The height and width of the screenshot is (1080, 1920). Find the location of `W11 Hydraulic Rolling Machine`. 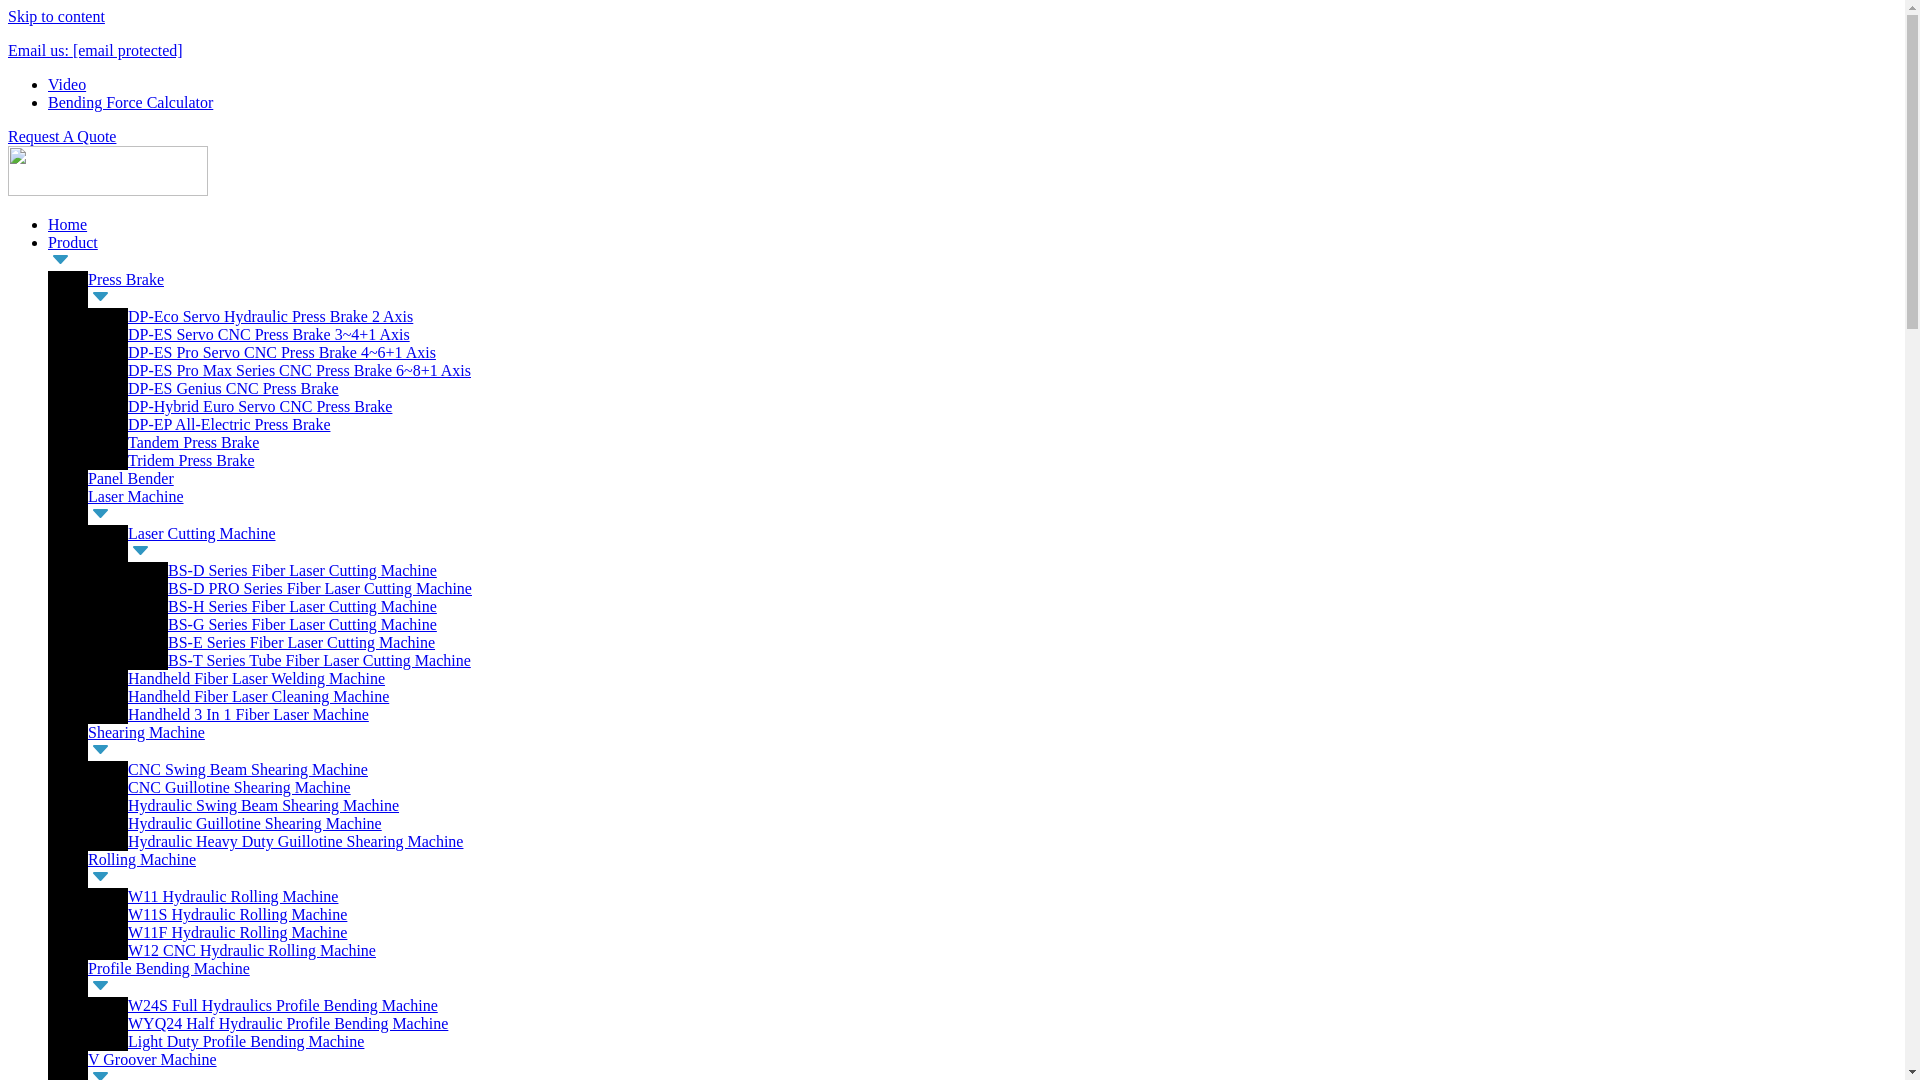

W11 Hydraulic Rolling Machine is located at coordinates (232, 896).